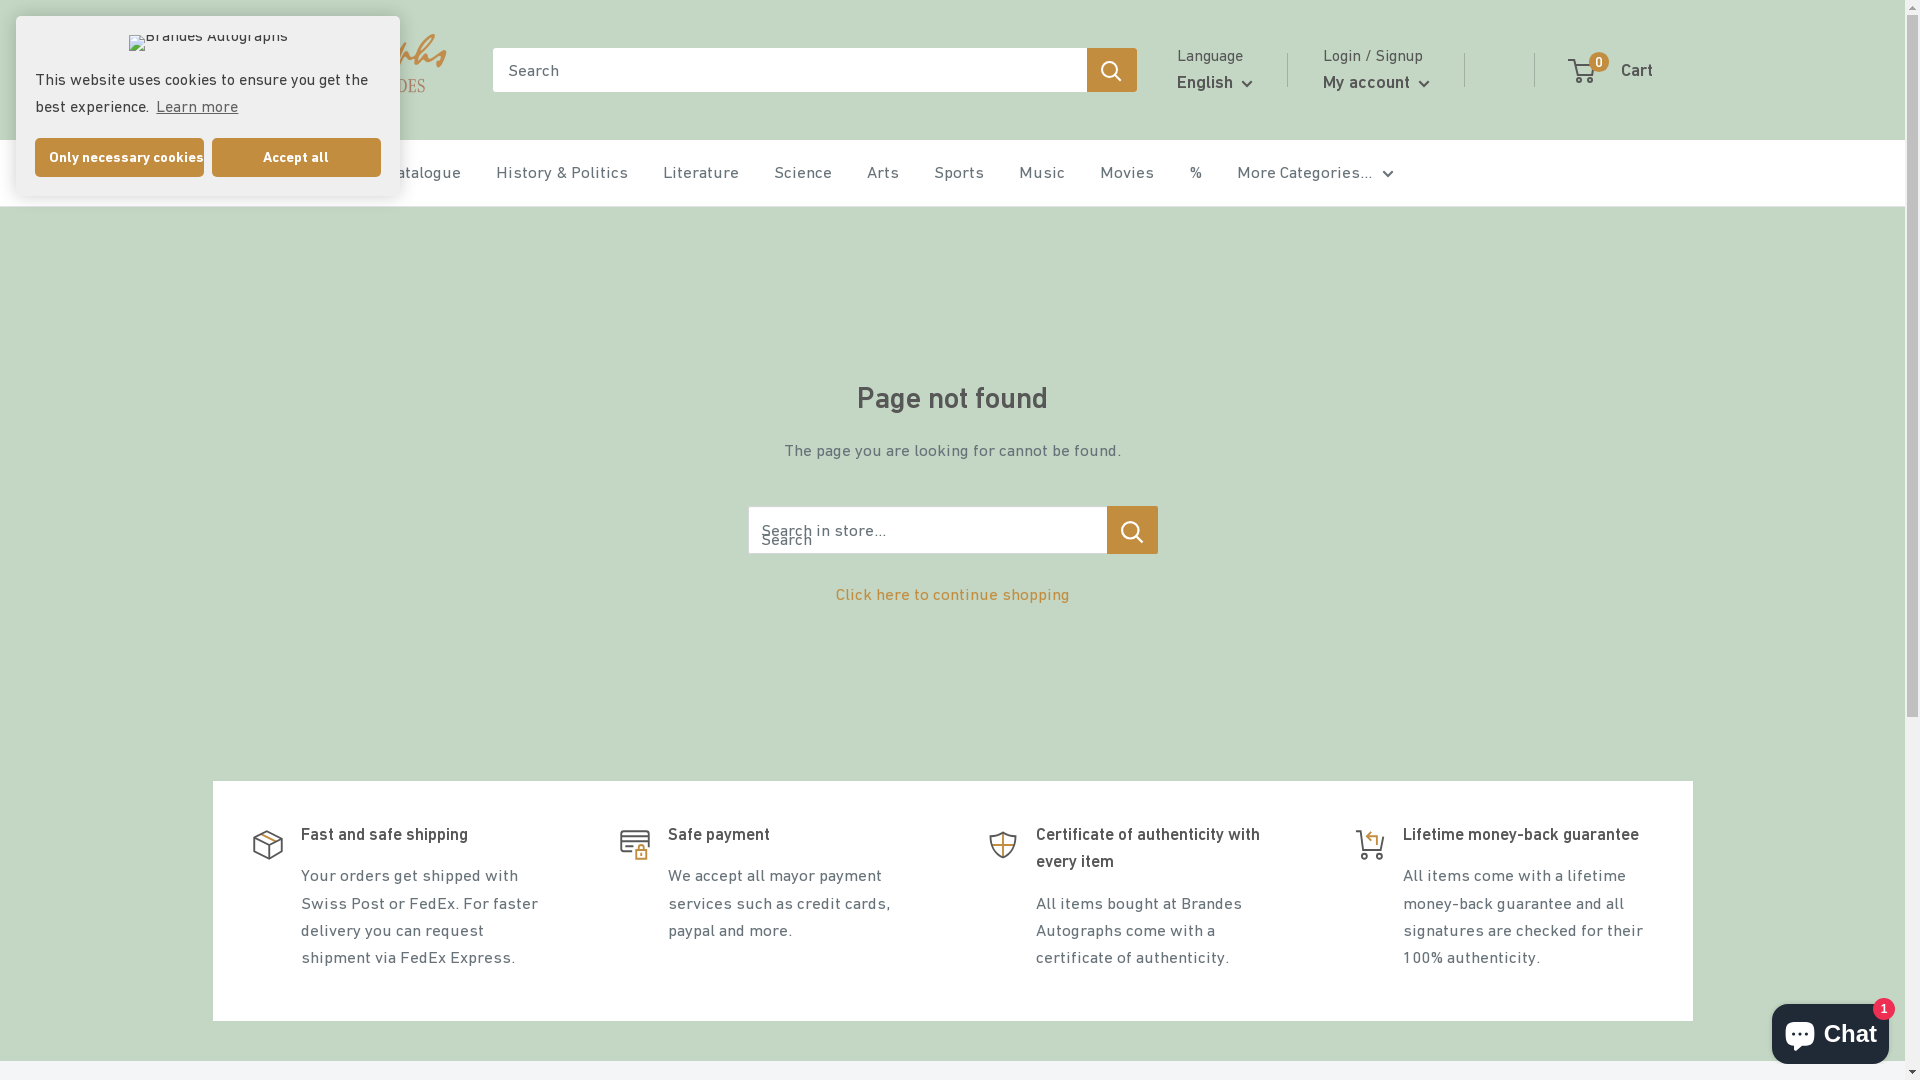  What do you see at coordinates (1227, 178) in the screenshot?
I see `de` at bounding box center [1227, 178].